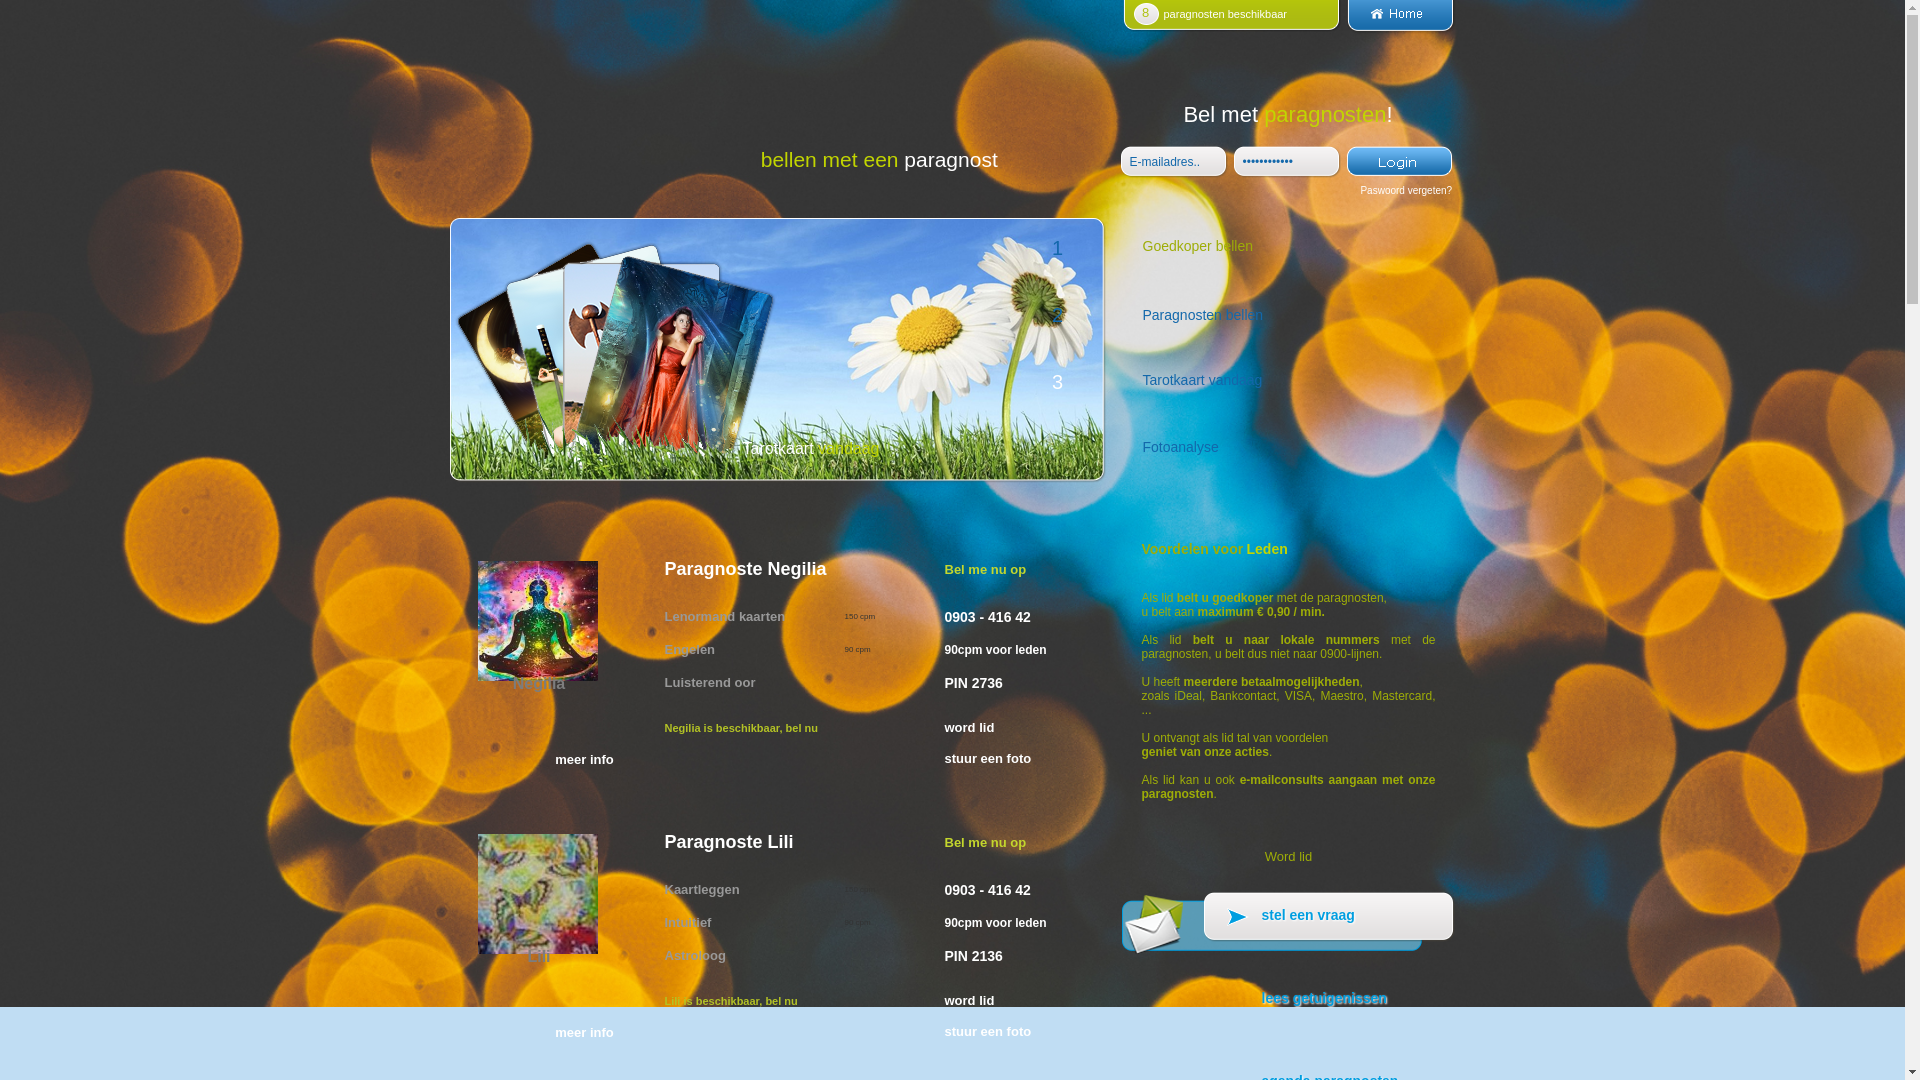 This screenshot has width=1920, height=1080. I want to click on word lid, so click(1014, 1000).